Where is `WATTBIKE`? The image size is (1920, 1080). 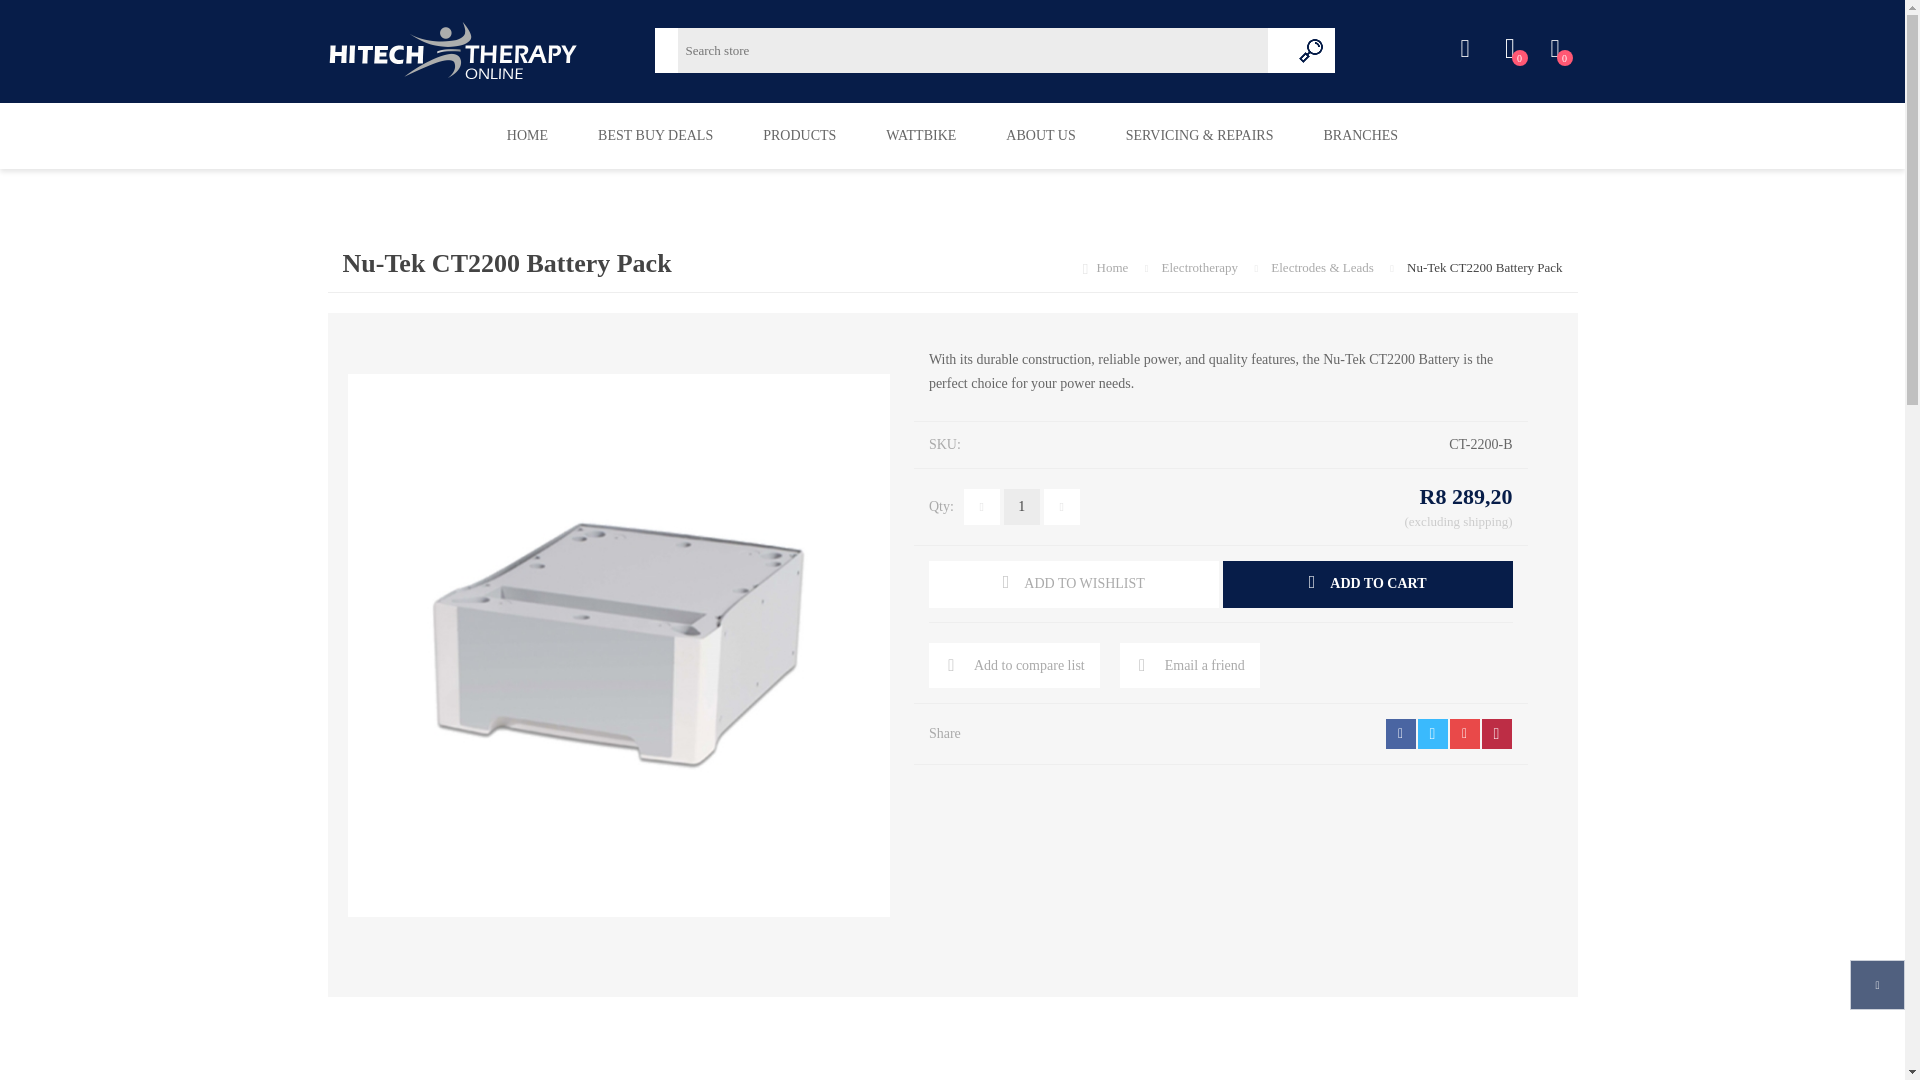
WATTBIKE is located at coordinates (1360, 135).